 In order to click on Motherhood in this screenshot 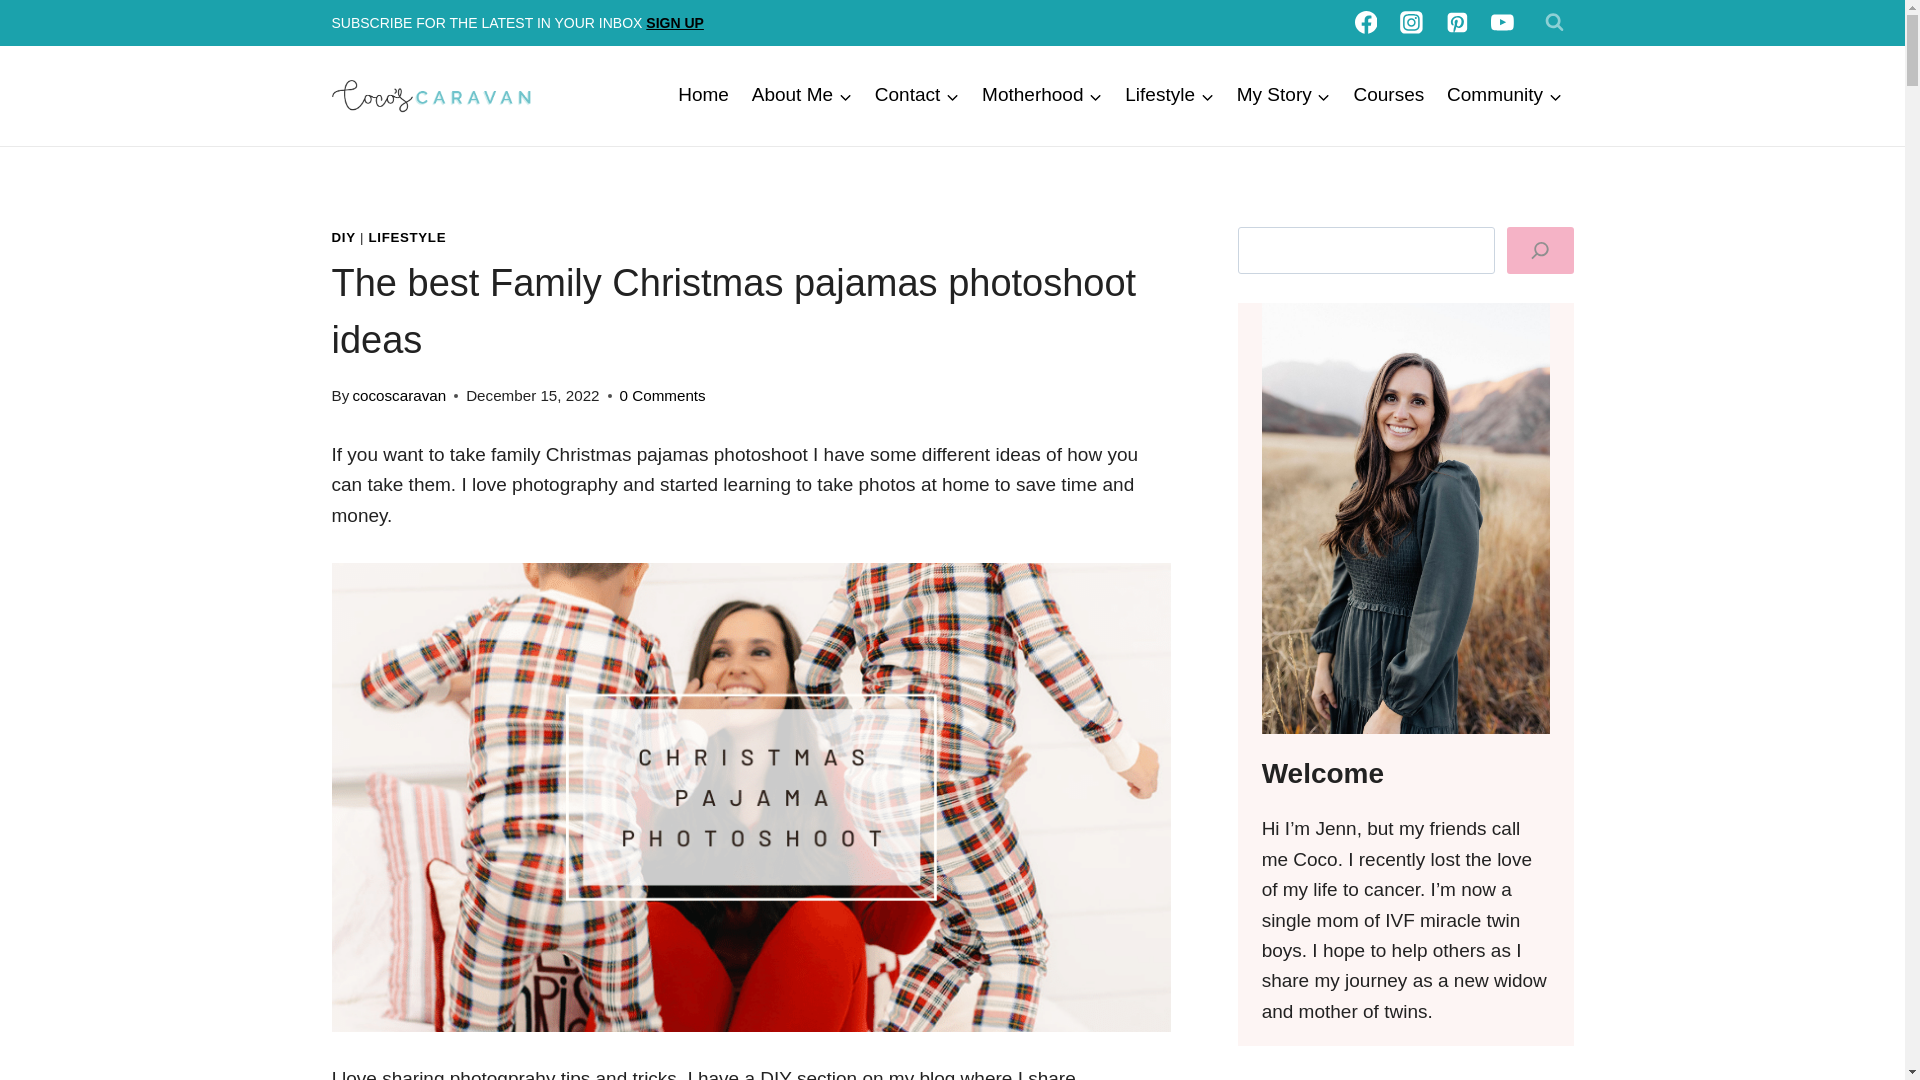, I will do `click(1042, 96)`.